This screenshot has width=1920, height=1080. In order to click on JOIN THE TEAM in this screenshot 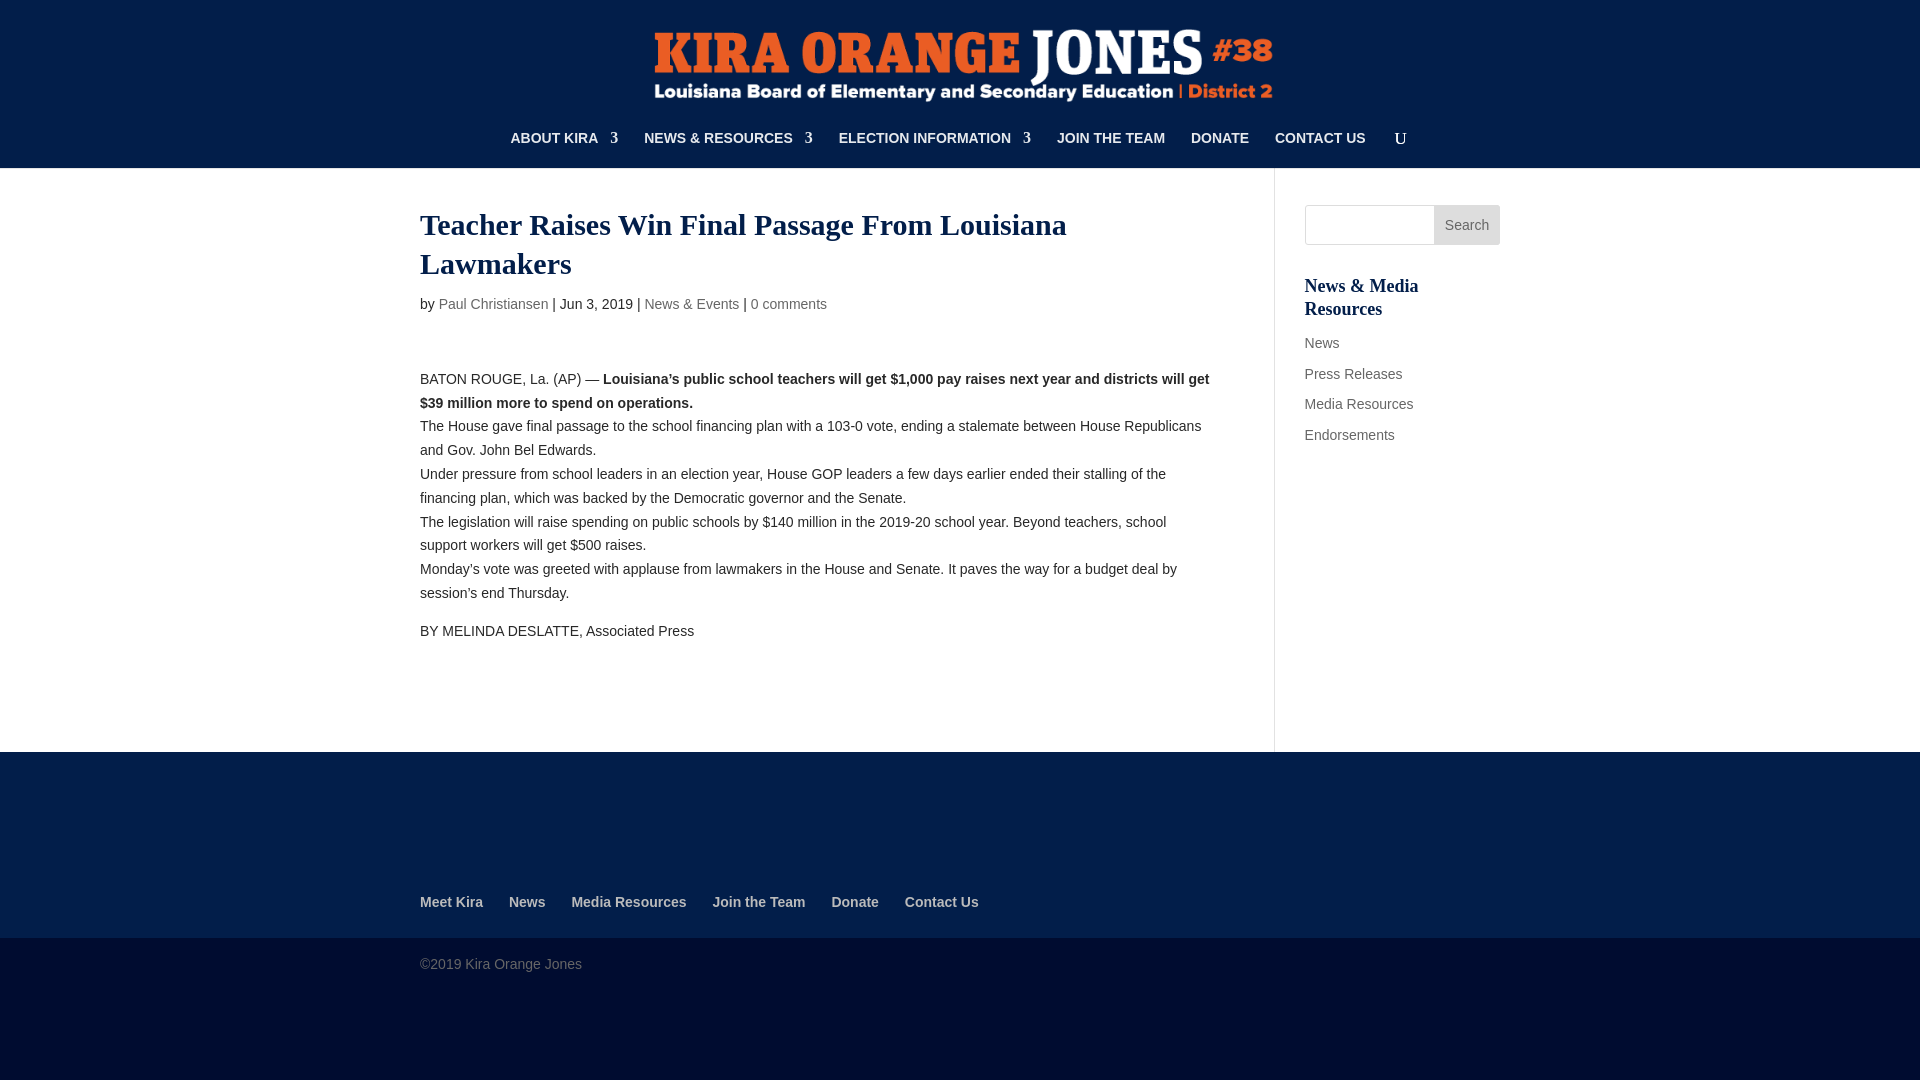, I will do `click(1111, 149)`.